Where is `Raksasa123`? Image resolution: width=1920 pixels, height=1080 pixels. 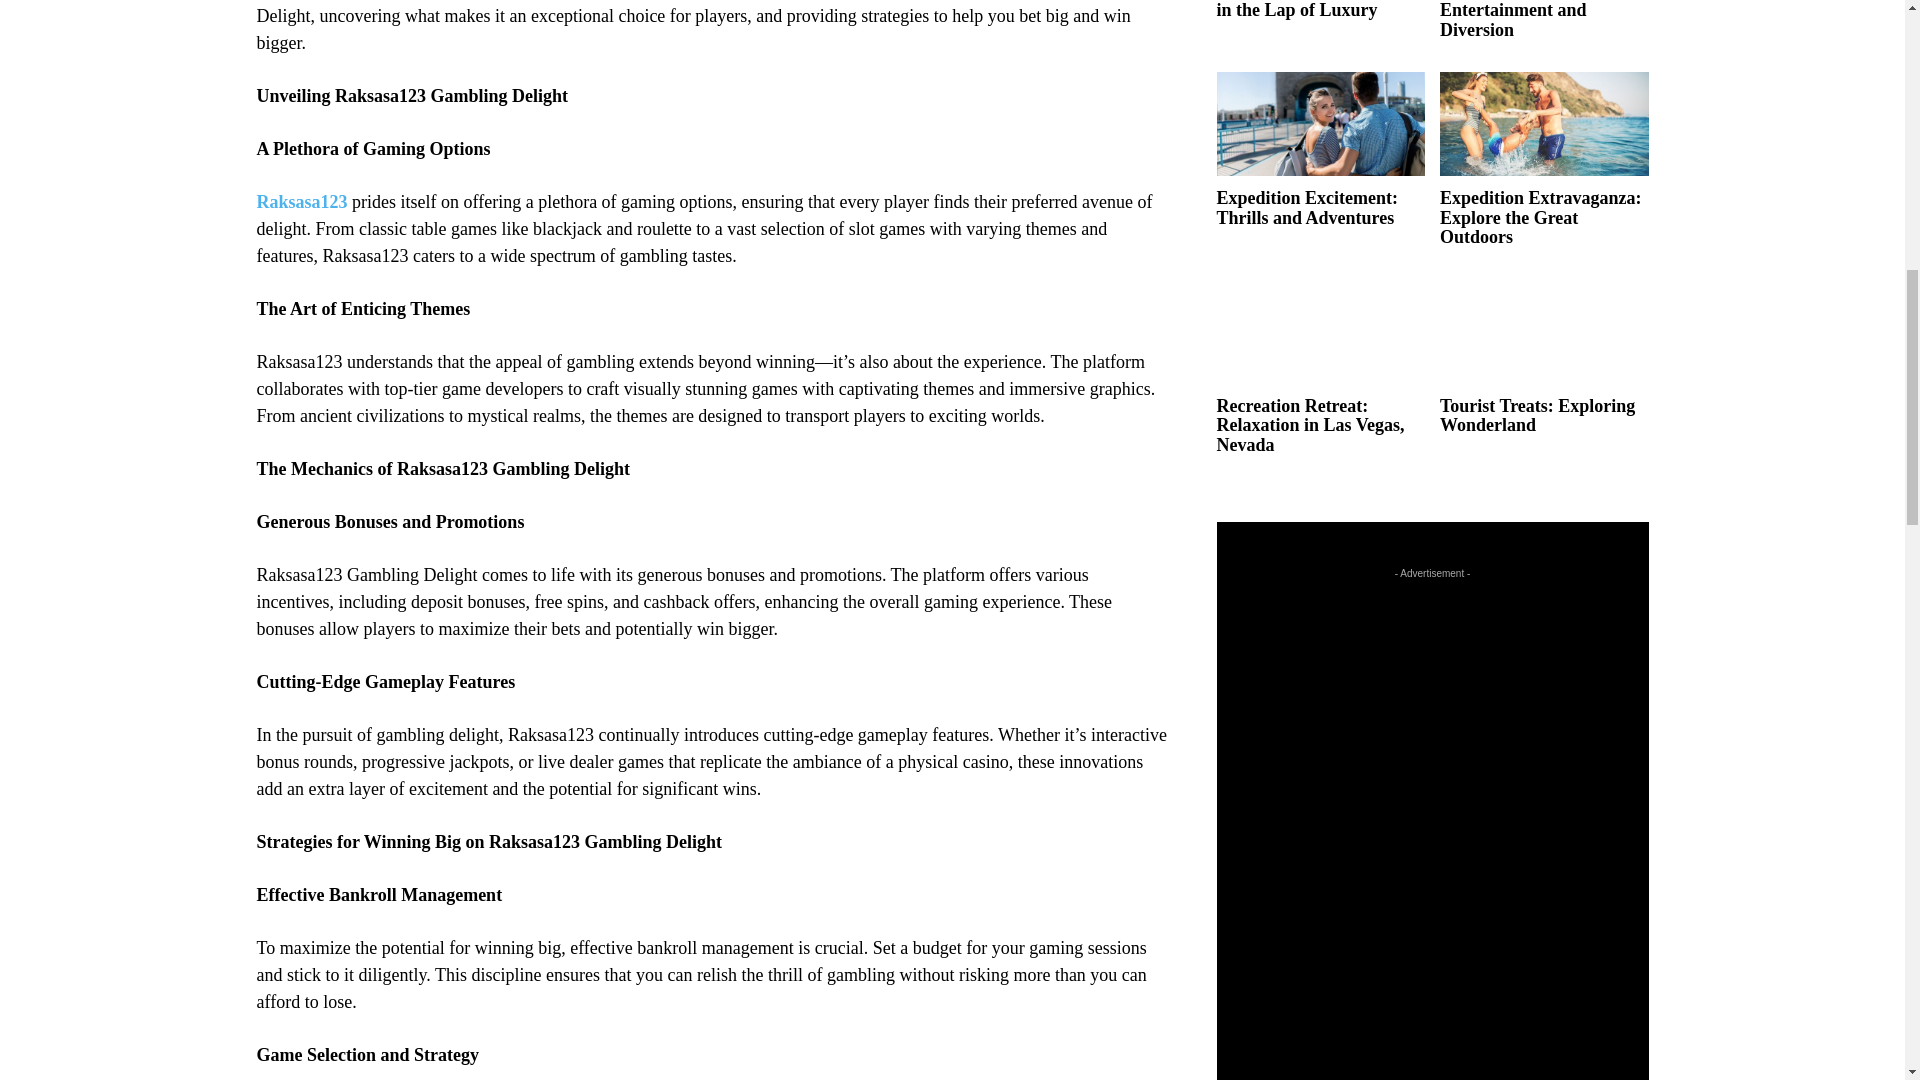
Raksasa123 is located at coordinates (301, 202).